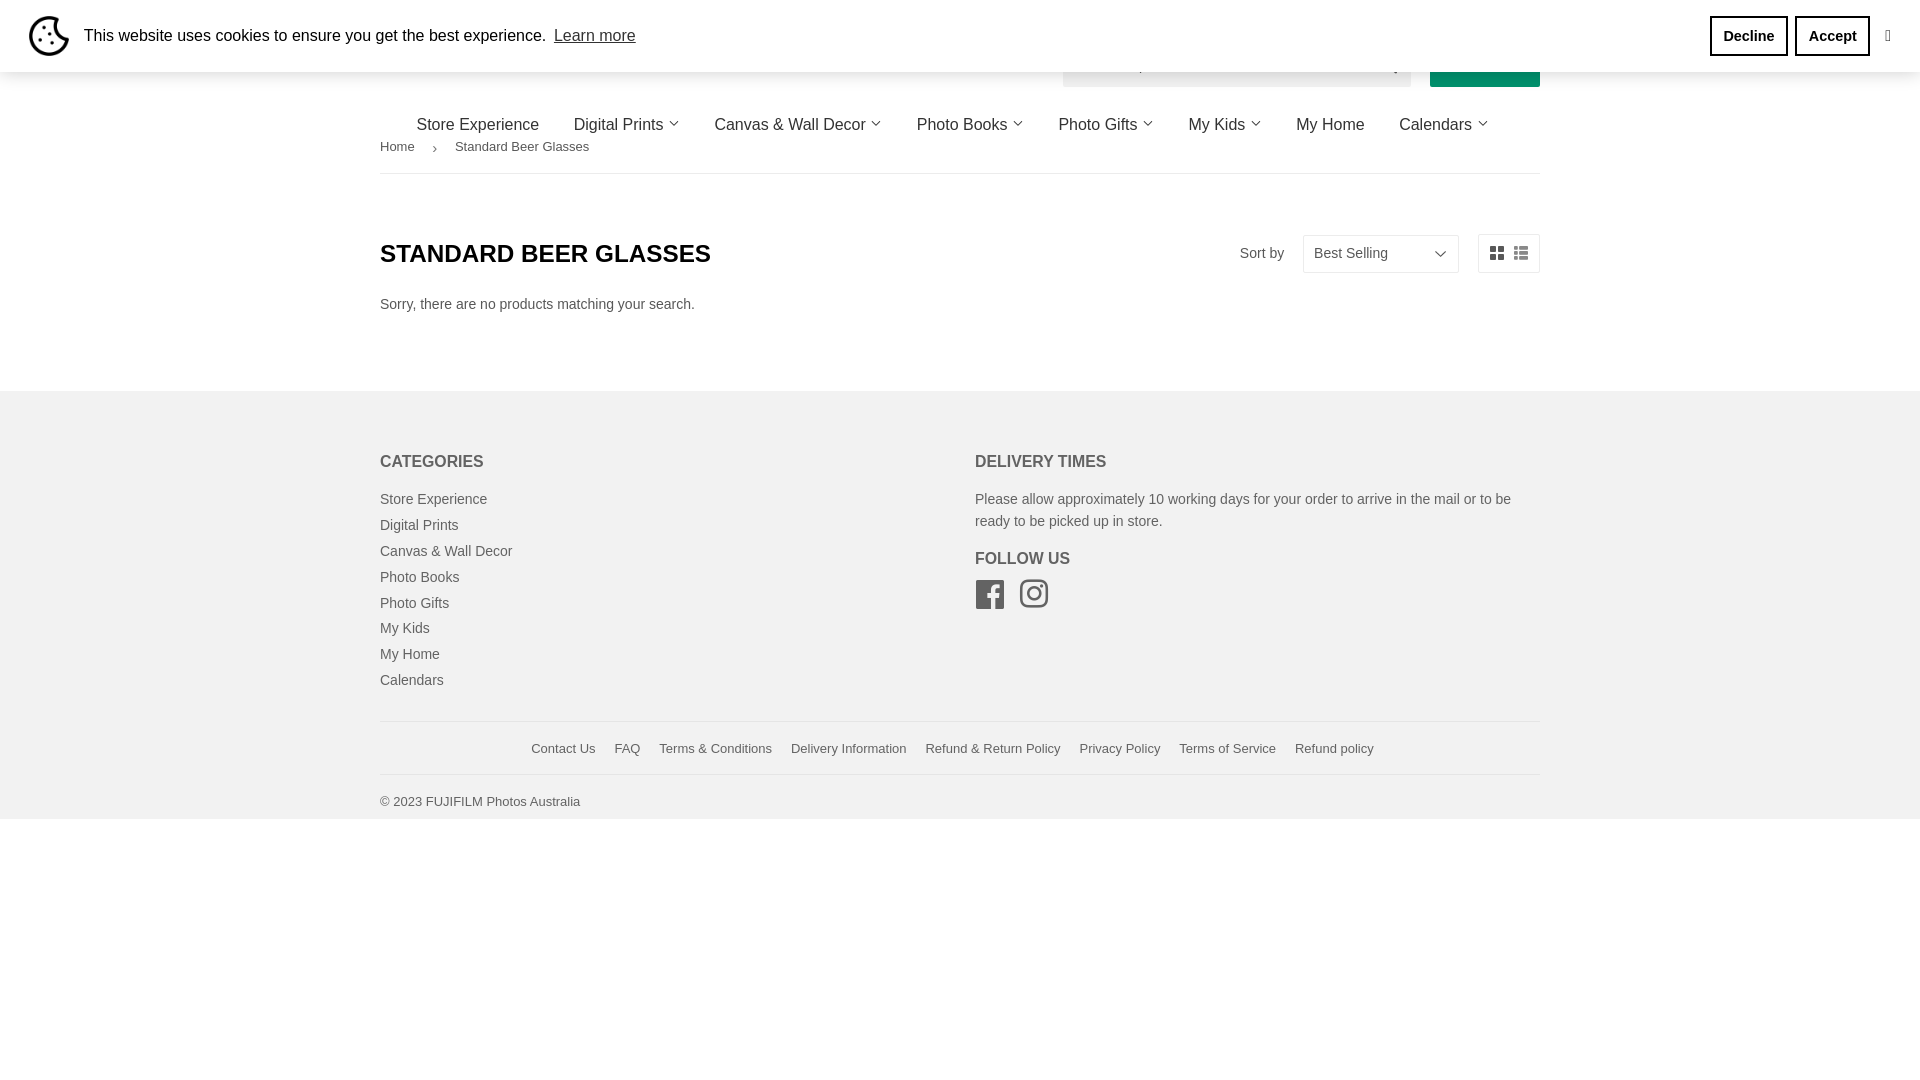  What do you see at coordinates (1106, 125) in the screenshot?
I see `Photo Gifts` at bounding box center [1106, 125].